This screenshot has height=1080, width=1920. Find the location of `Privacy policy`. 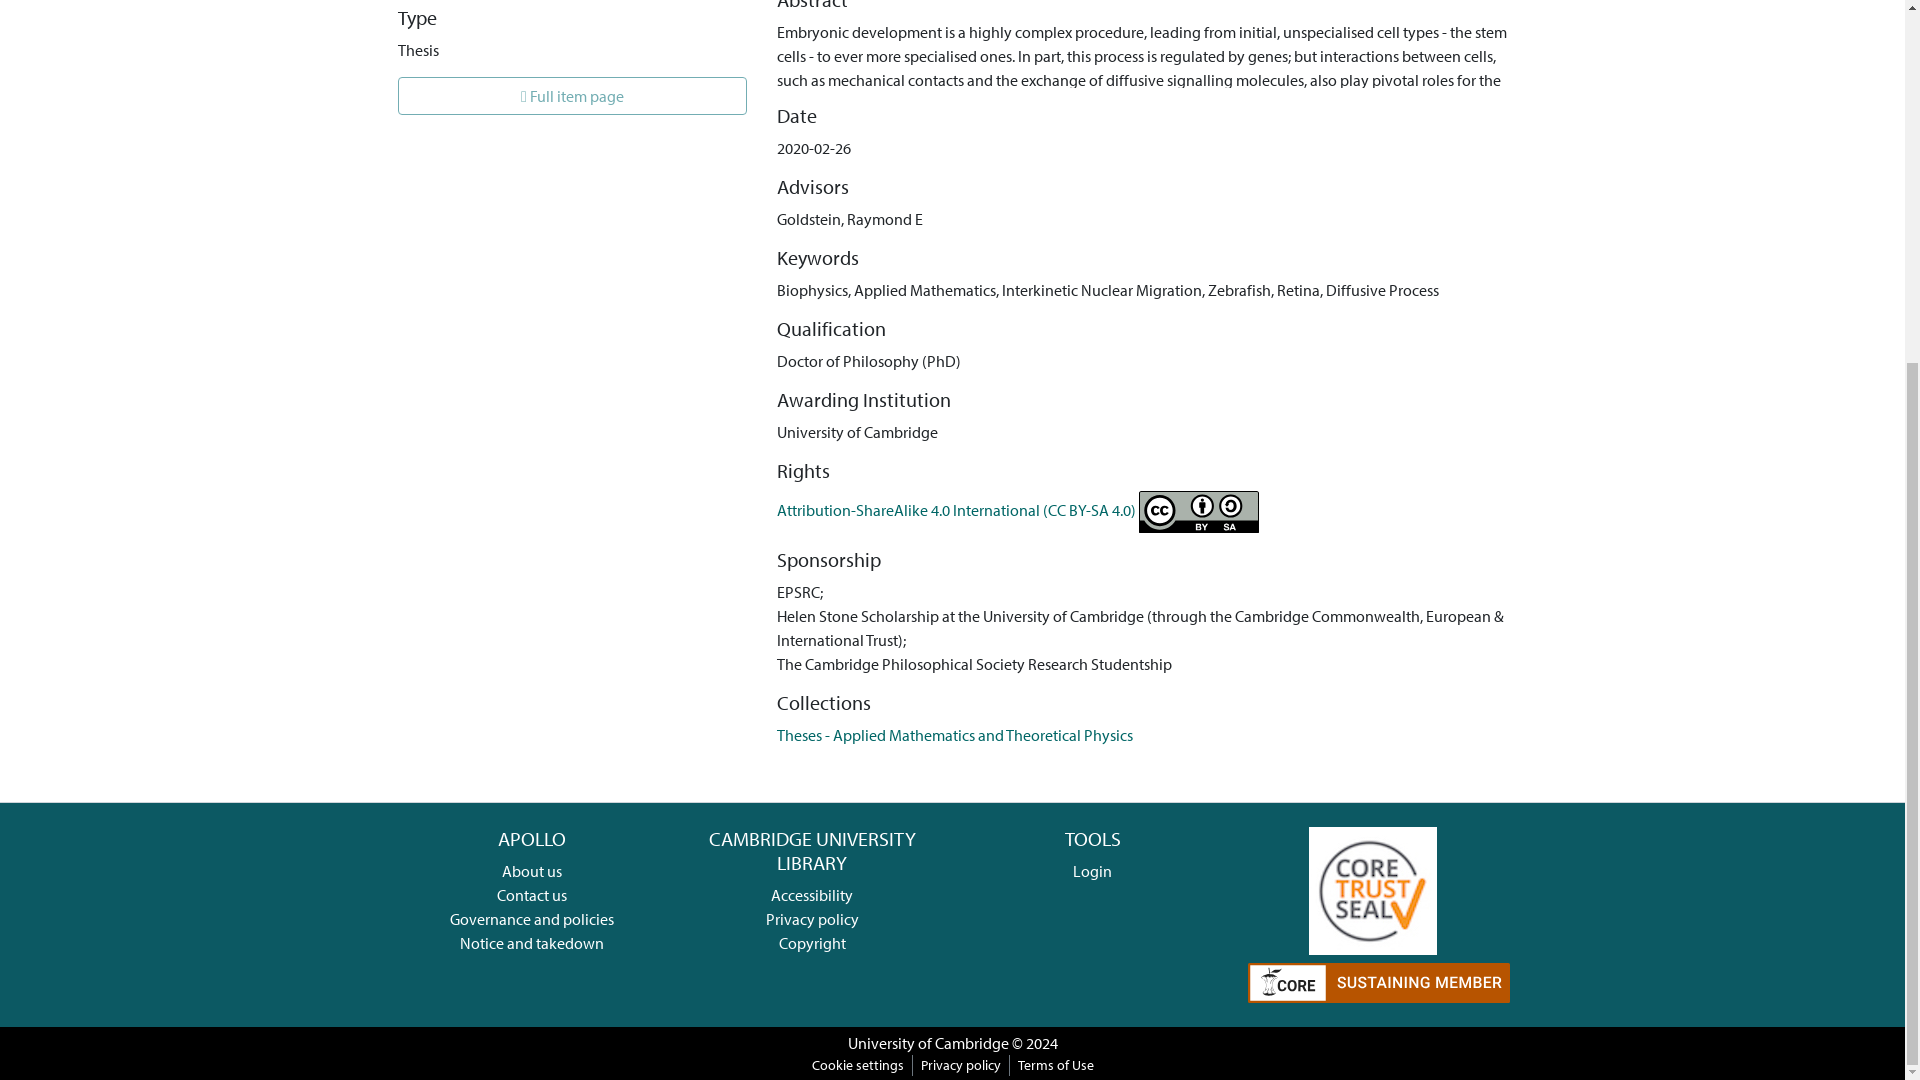

Privacy policy is located at coordinates (812, 918).